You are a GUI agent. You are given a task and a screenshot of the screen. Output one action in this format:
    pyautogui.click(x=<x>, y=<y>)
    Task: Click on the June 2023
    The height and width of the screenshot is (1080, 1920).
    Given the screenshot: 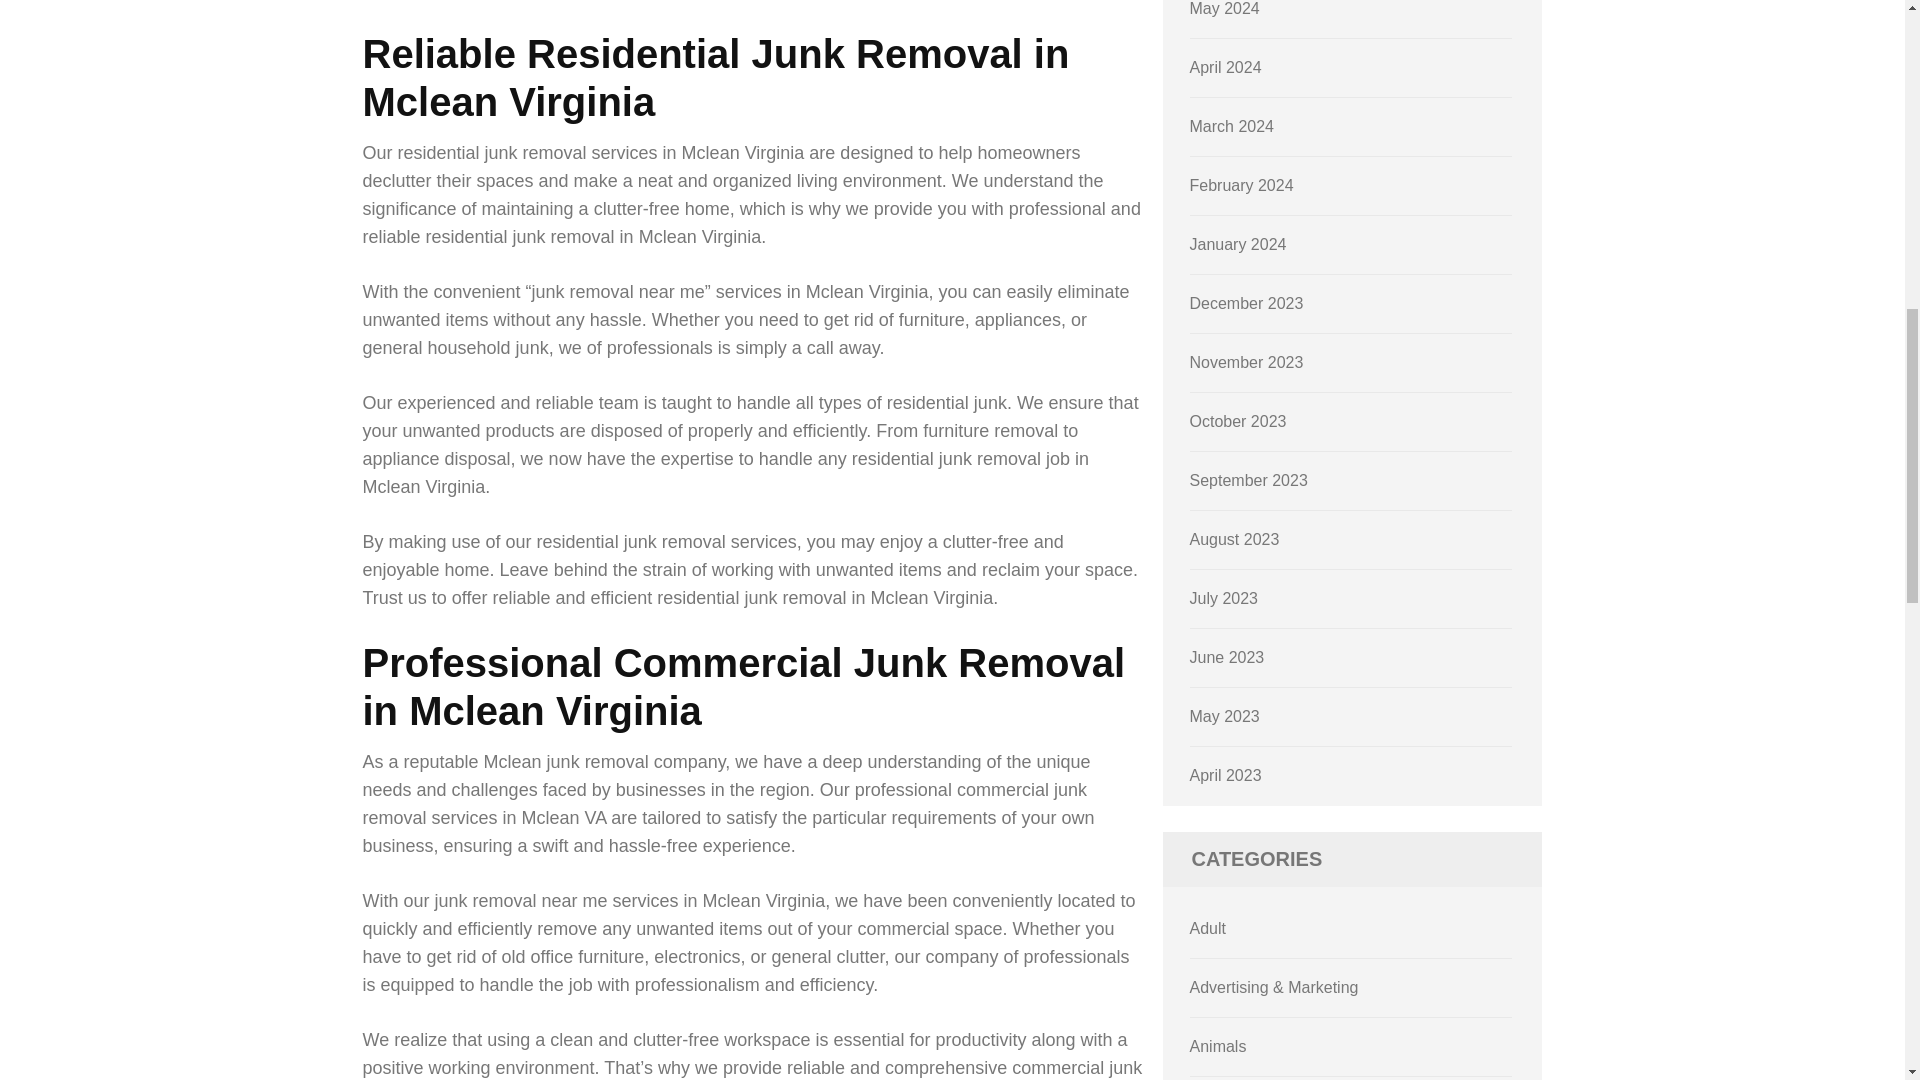 What is the action you would take?
    pyautogui.click(x=1228, y=658)
    